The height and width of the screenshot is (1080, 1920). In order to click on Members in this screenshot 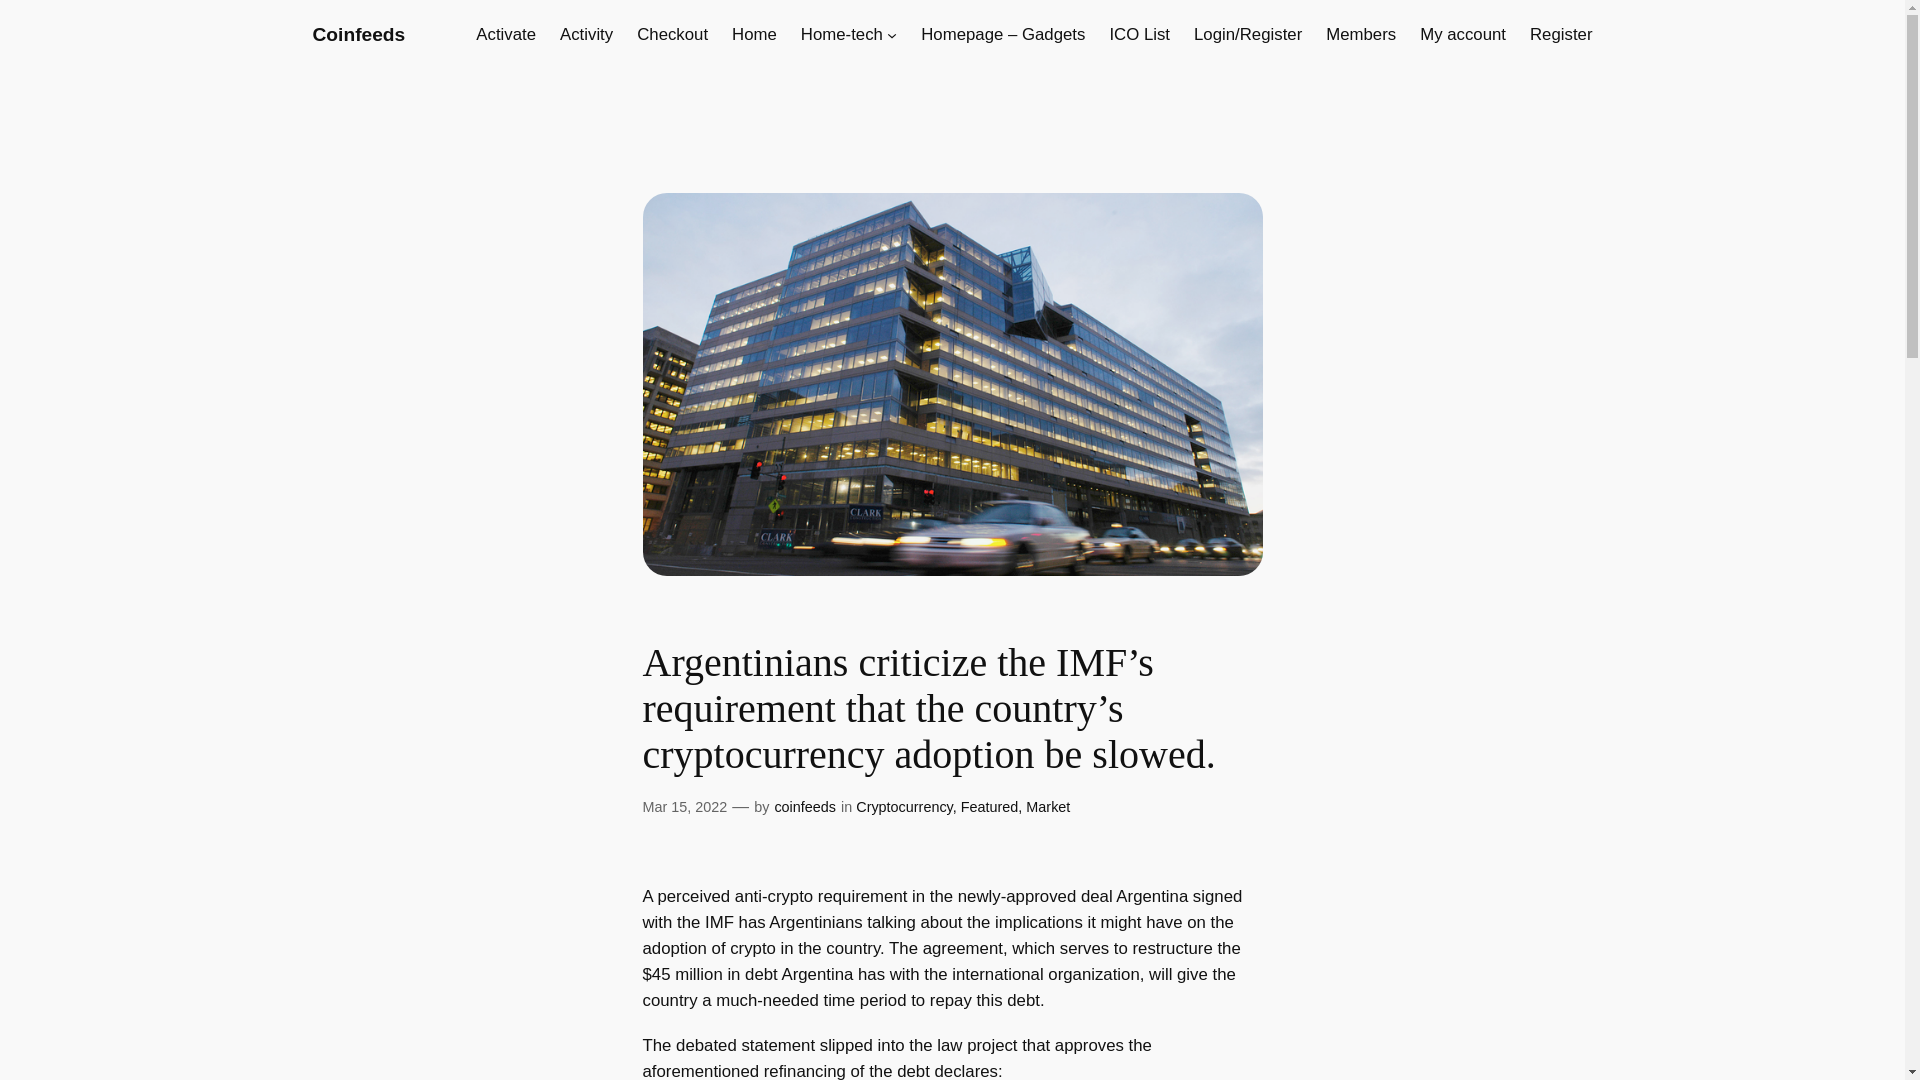, I will do `click(1360, 34)`.